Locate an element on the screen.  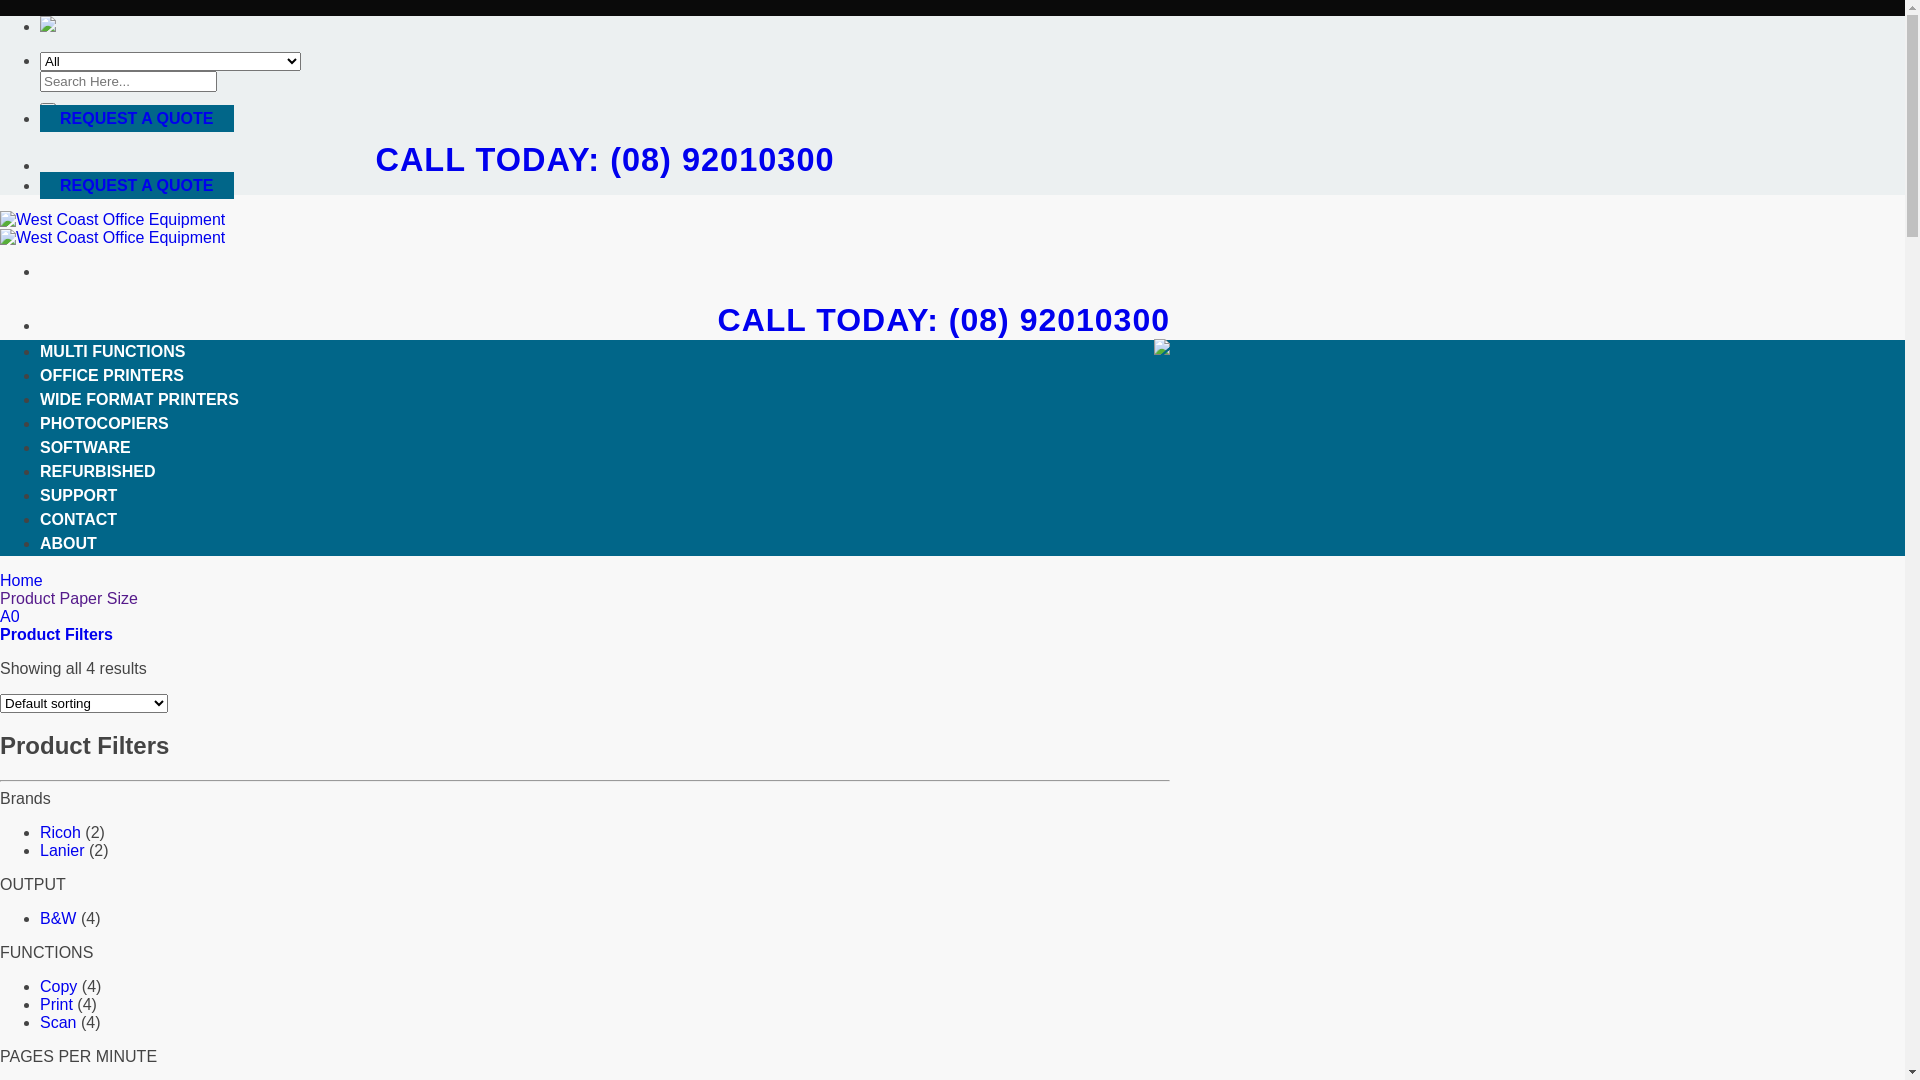
CALL TODAY: (08) 92010300 is located at coordinates (944, 320).